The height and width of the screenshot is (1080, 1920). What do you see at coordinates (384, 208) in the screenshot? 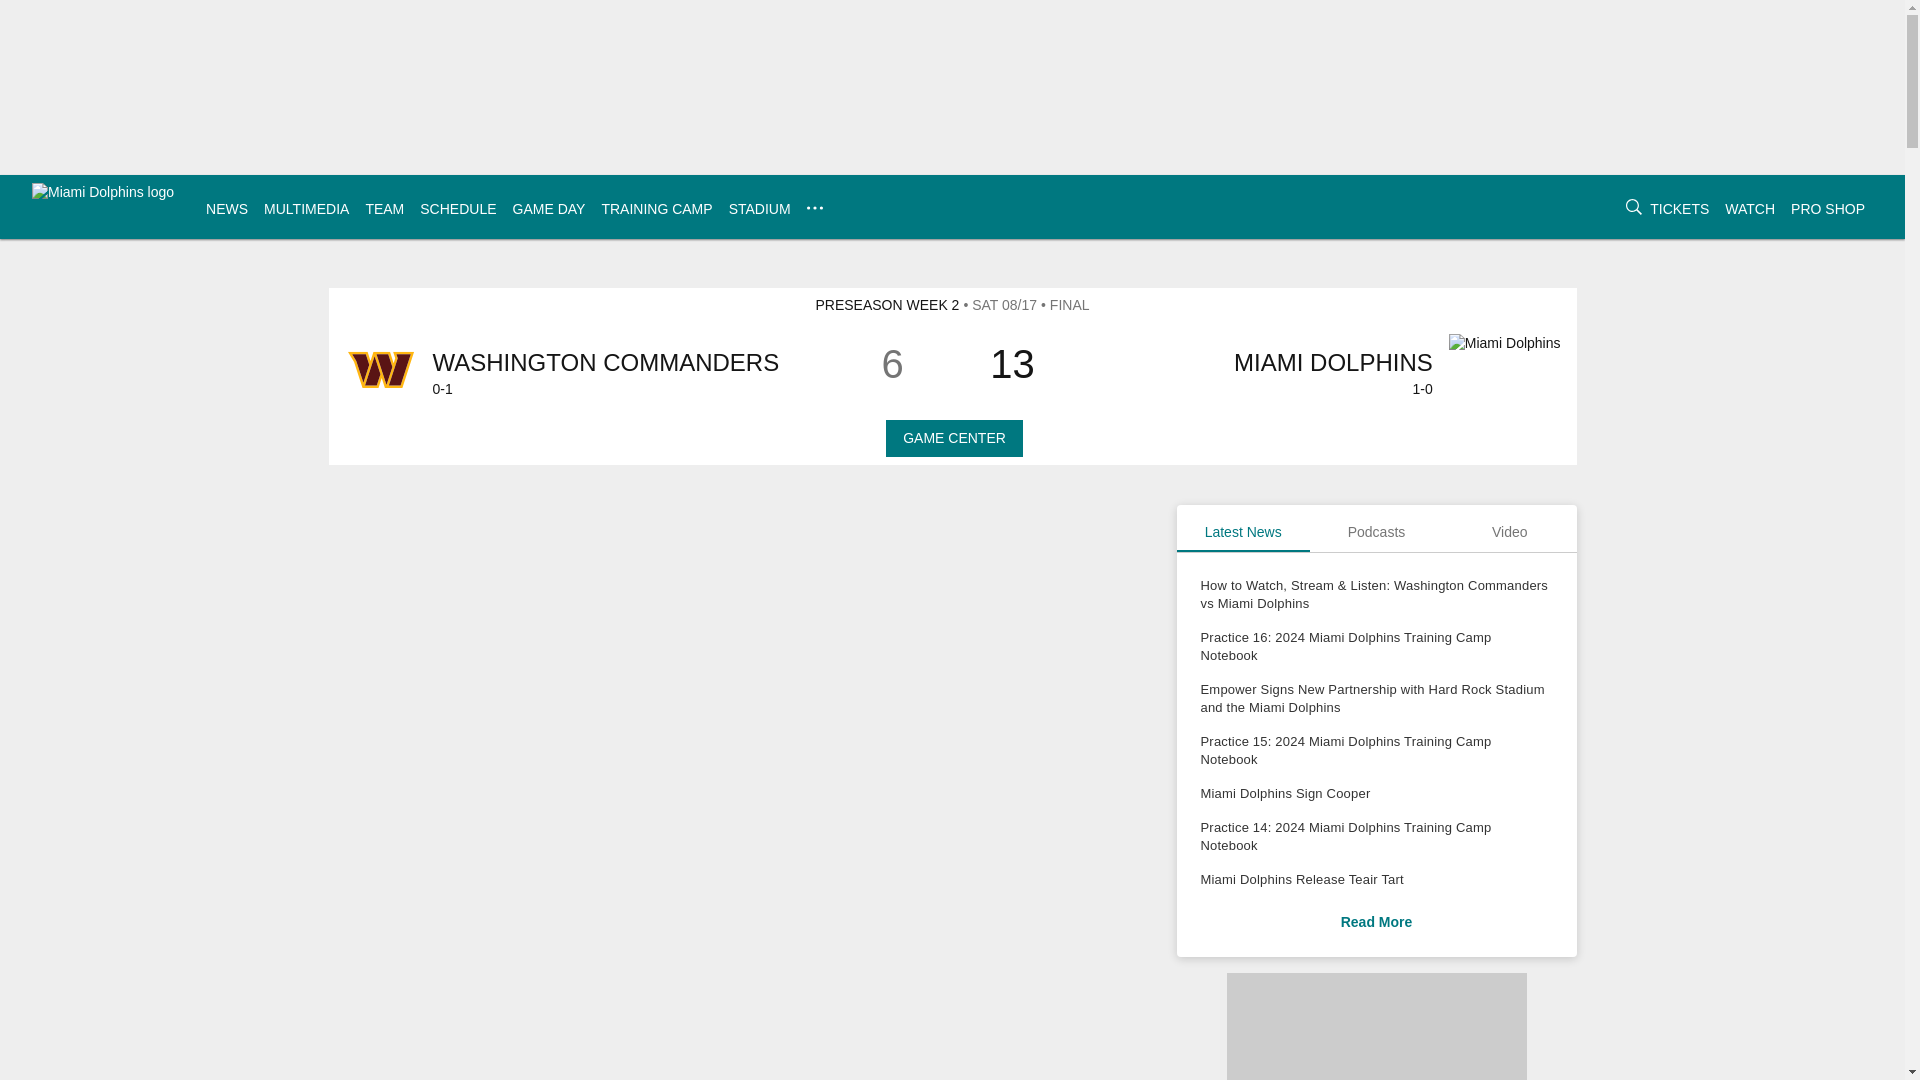
I see `TEAM` at bounding box center [384, 208].